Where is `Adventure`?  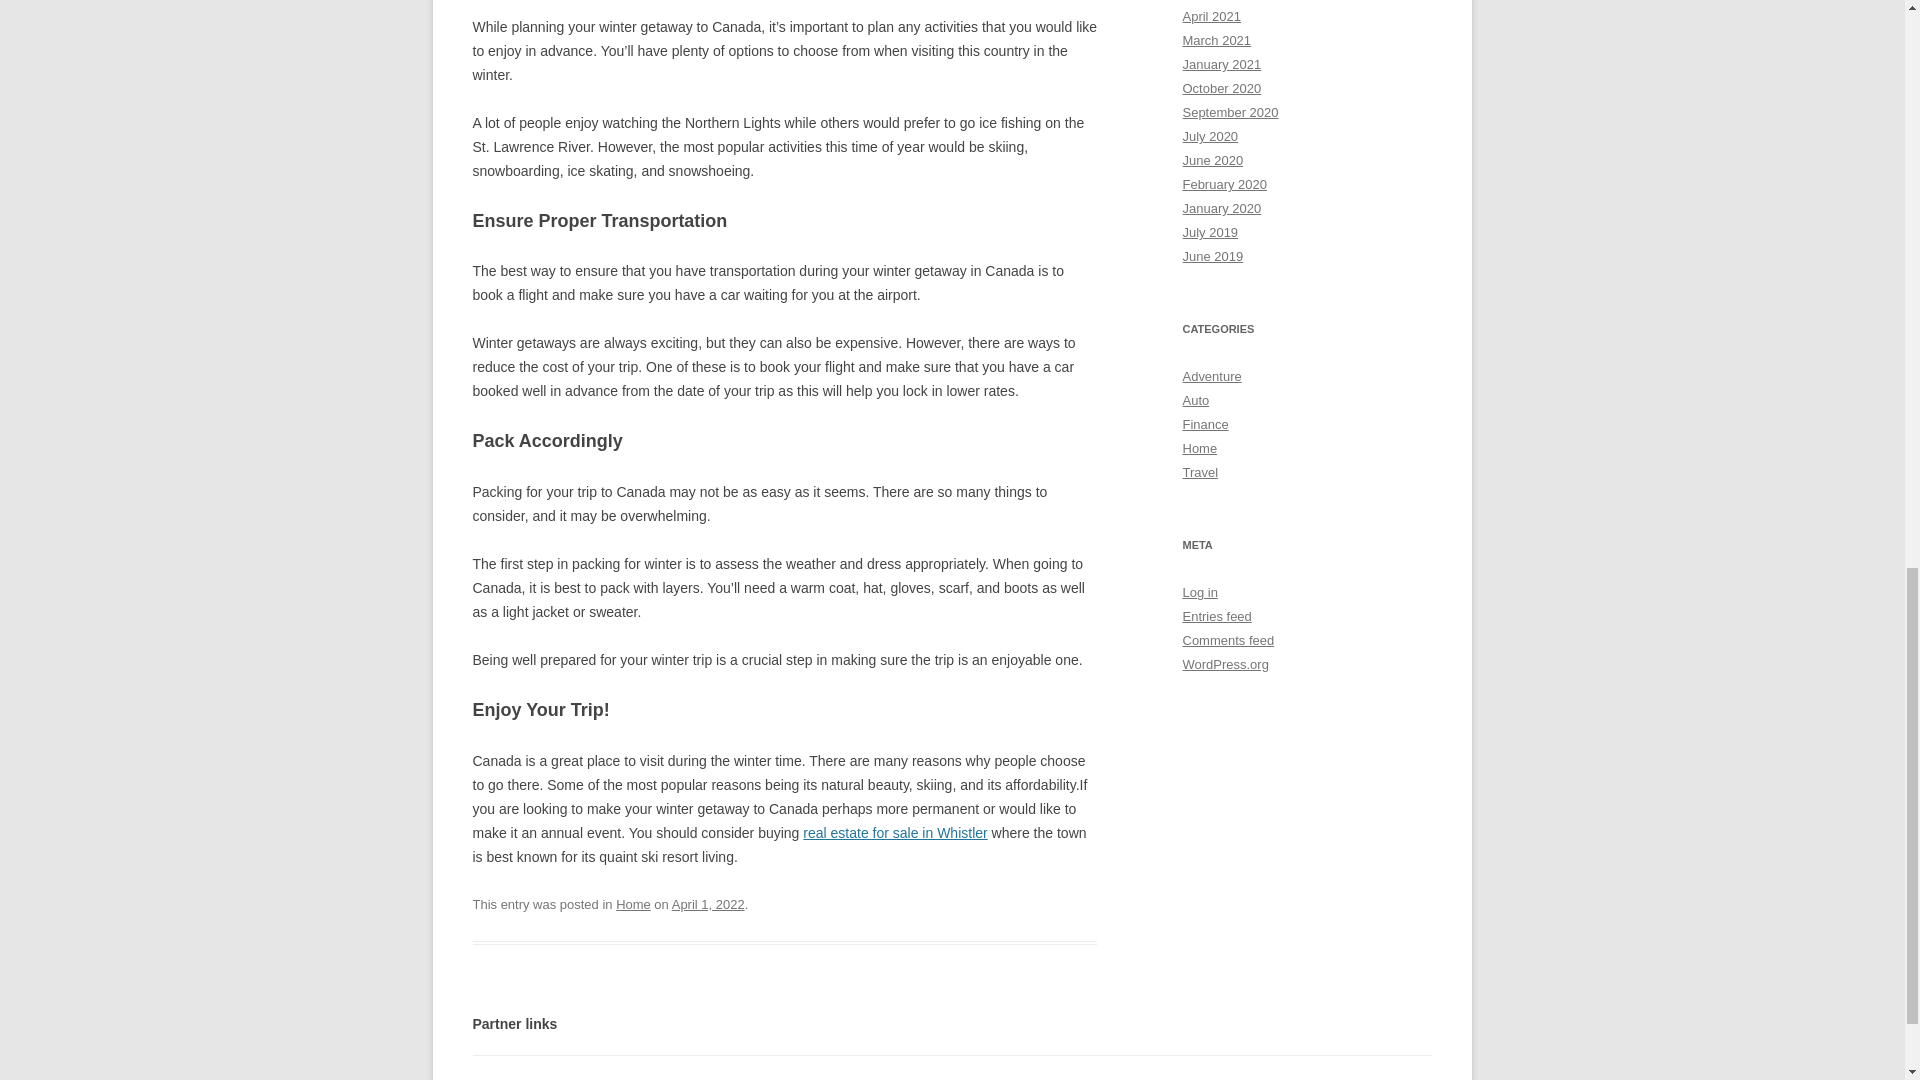 Adventure is located at coordinates (1211, 376).